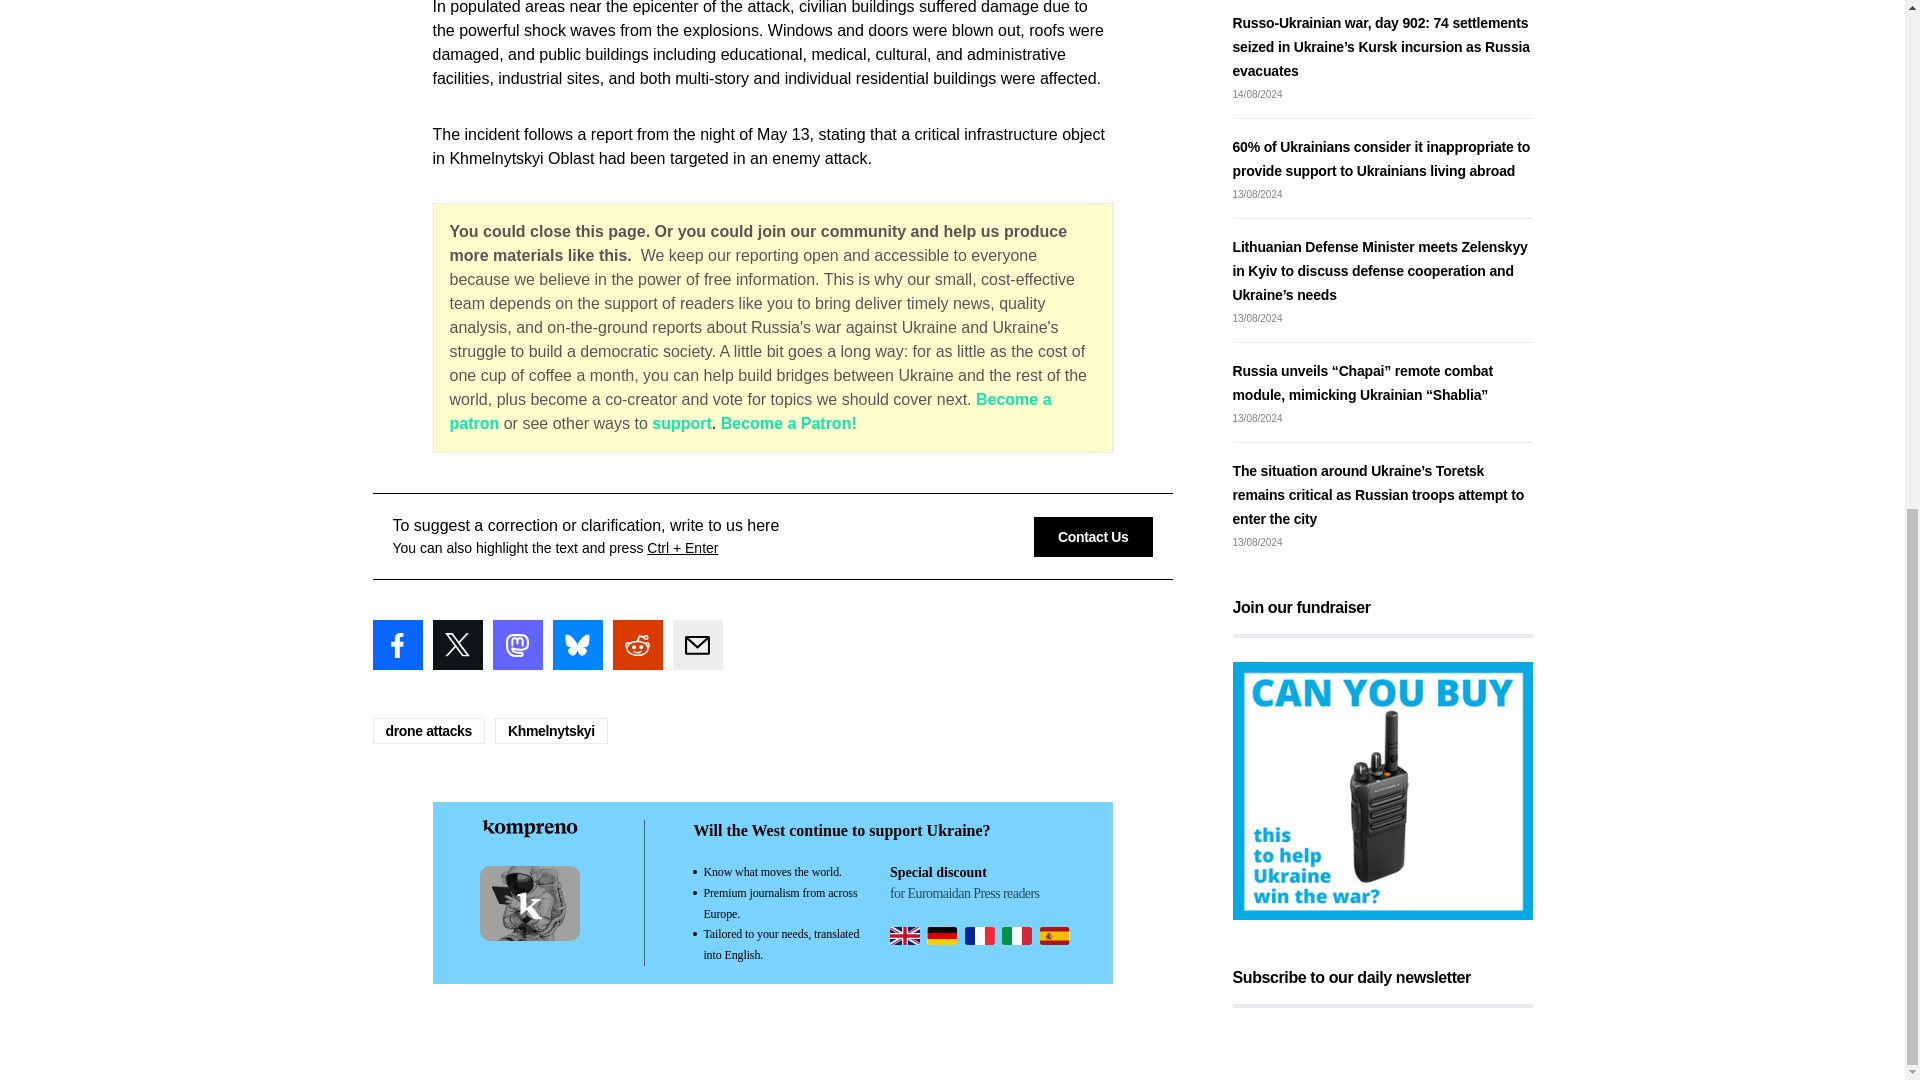 Image resolution: width=1920 pixels, height=1080 pixels. What do you see at coordinates (696, 644) in the screenshot?
I see `Share to Email` at bounding box center [696, 644].